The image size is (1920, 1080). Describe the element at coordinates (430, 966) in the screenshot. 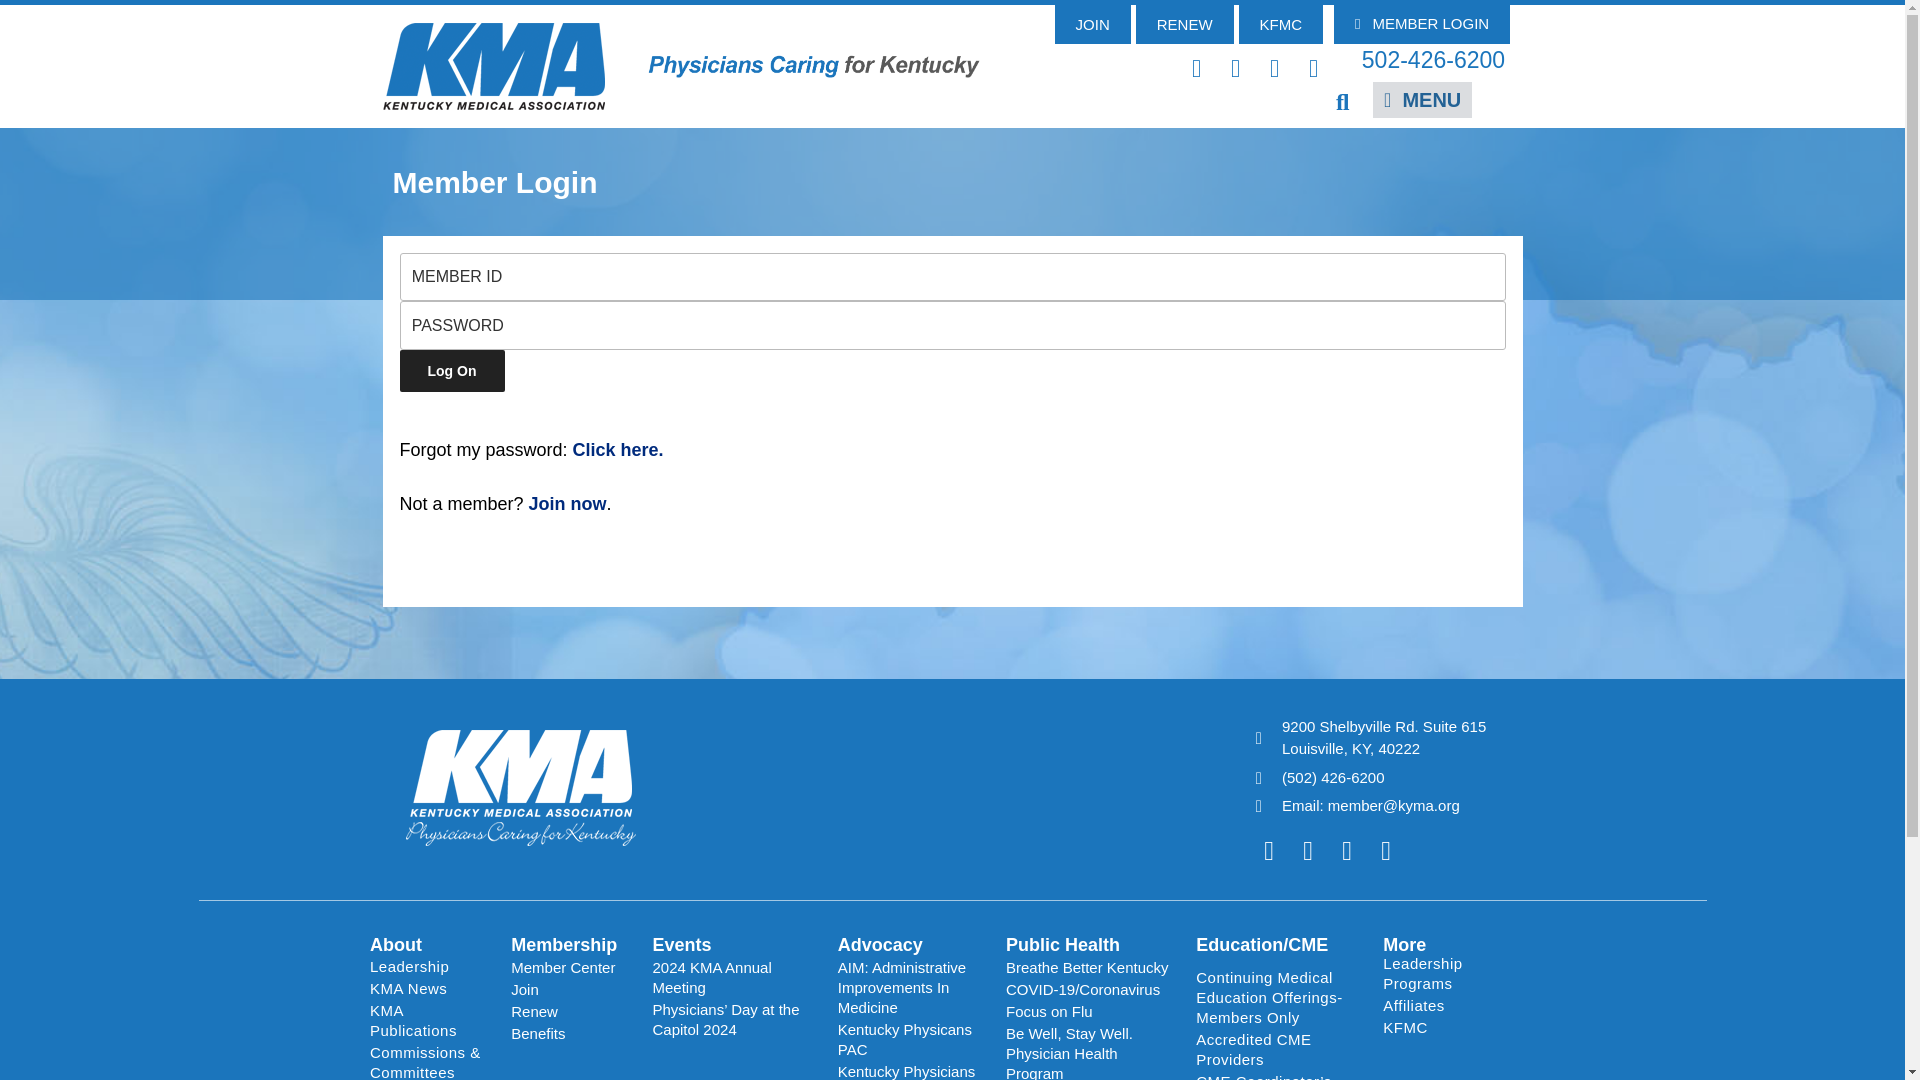

I see `Leadership` at that location.